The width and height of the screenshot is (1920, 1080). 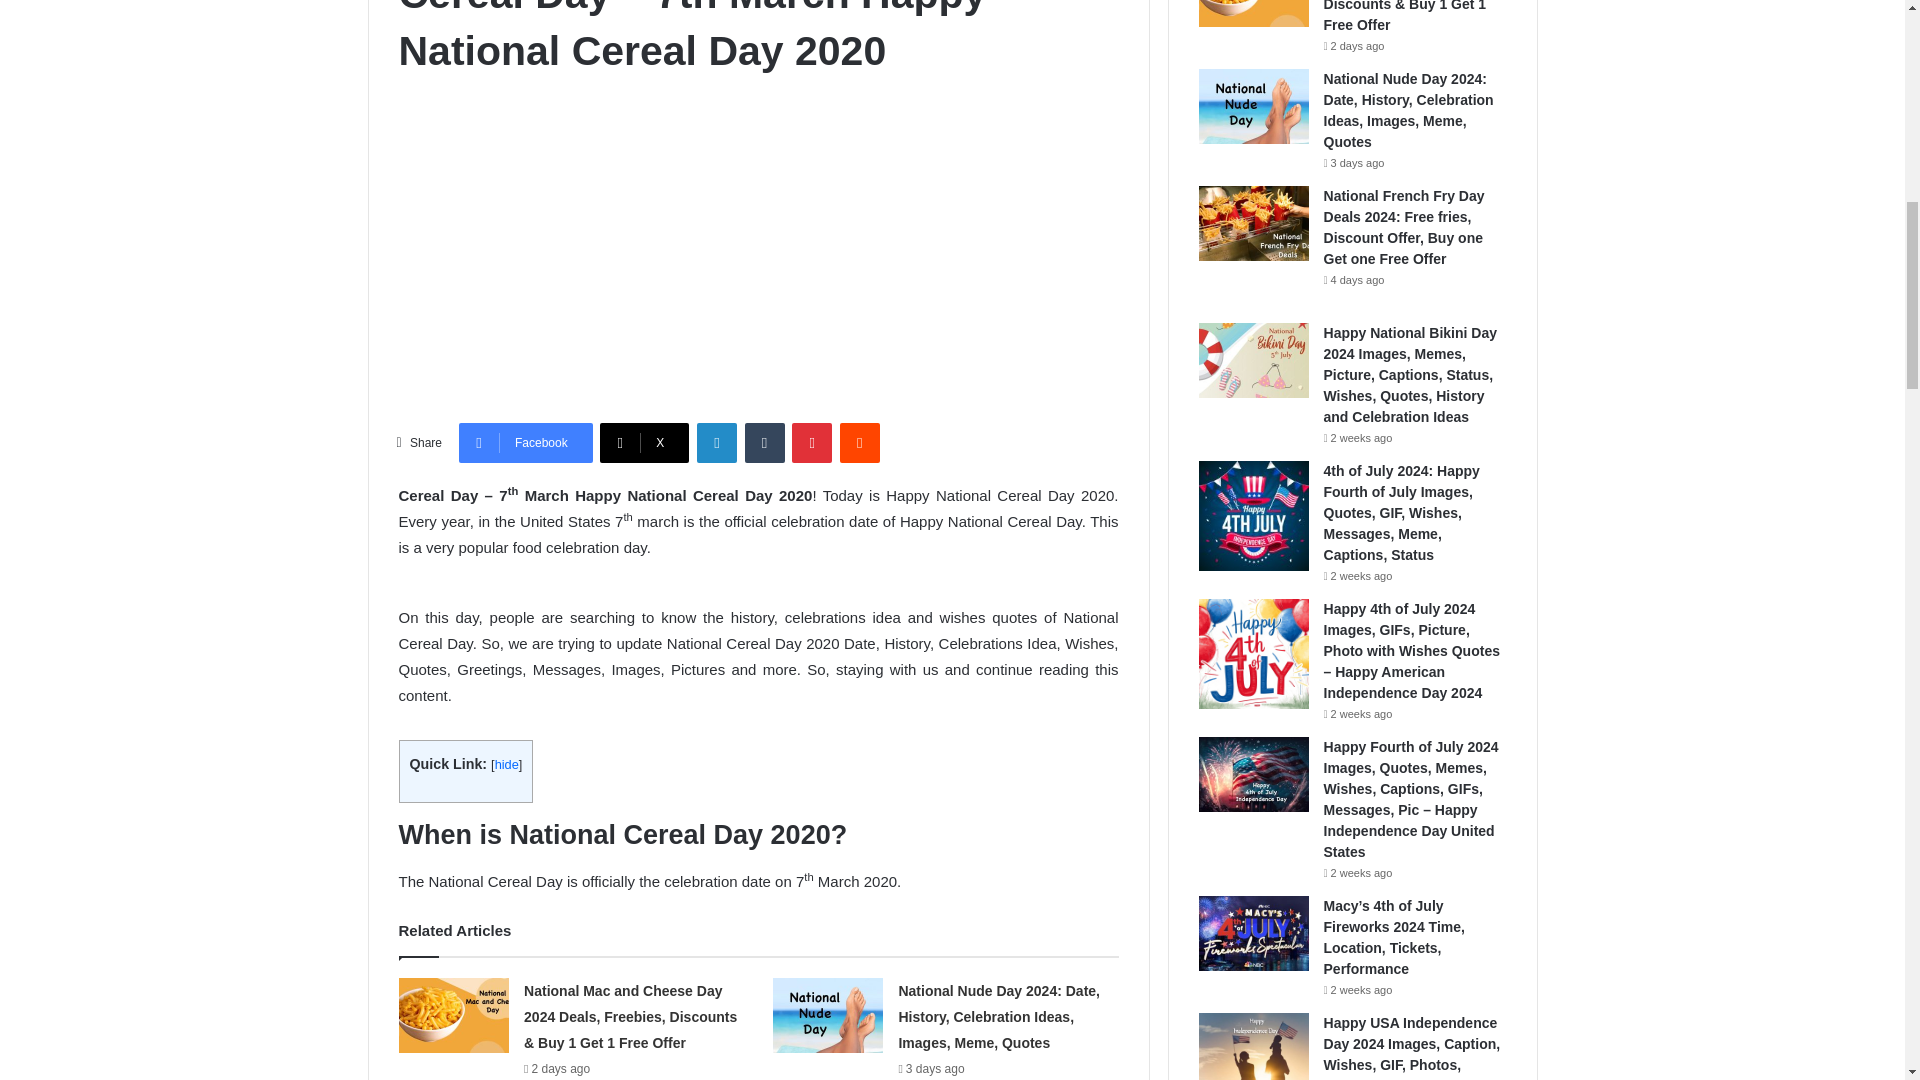 What do you see at coordinates (764, 443) in the screenshot?
I see `Tumblr` at bounding box center [764, 443].